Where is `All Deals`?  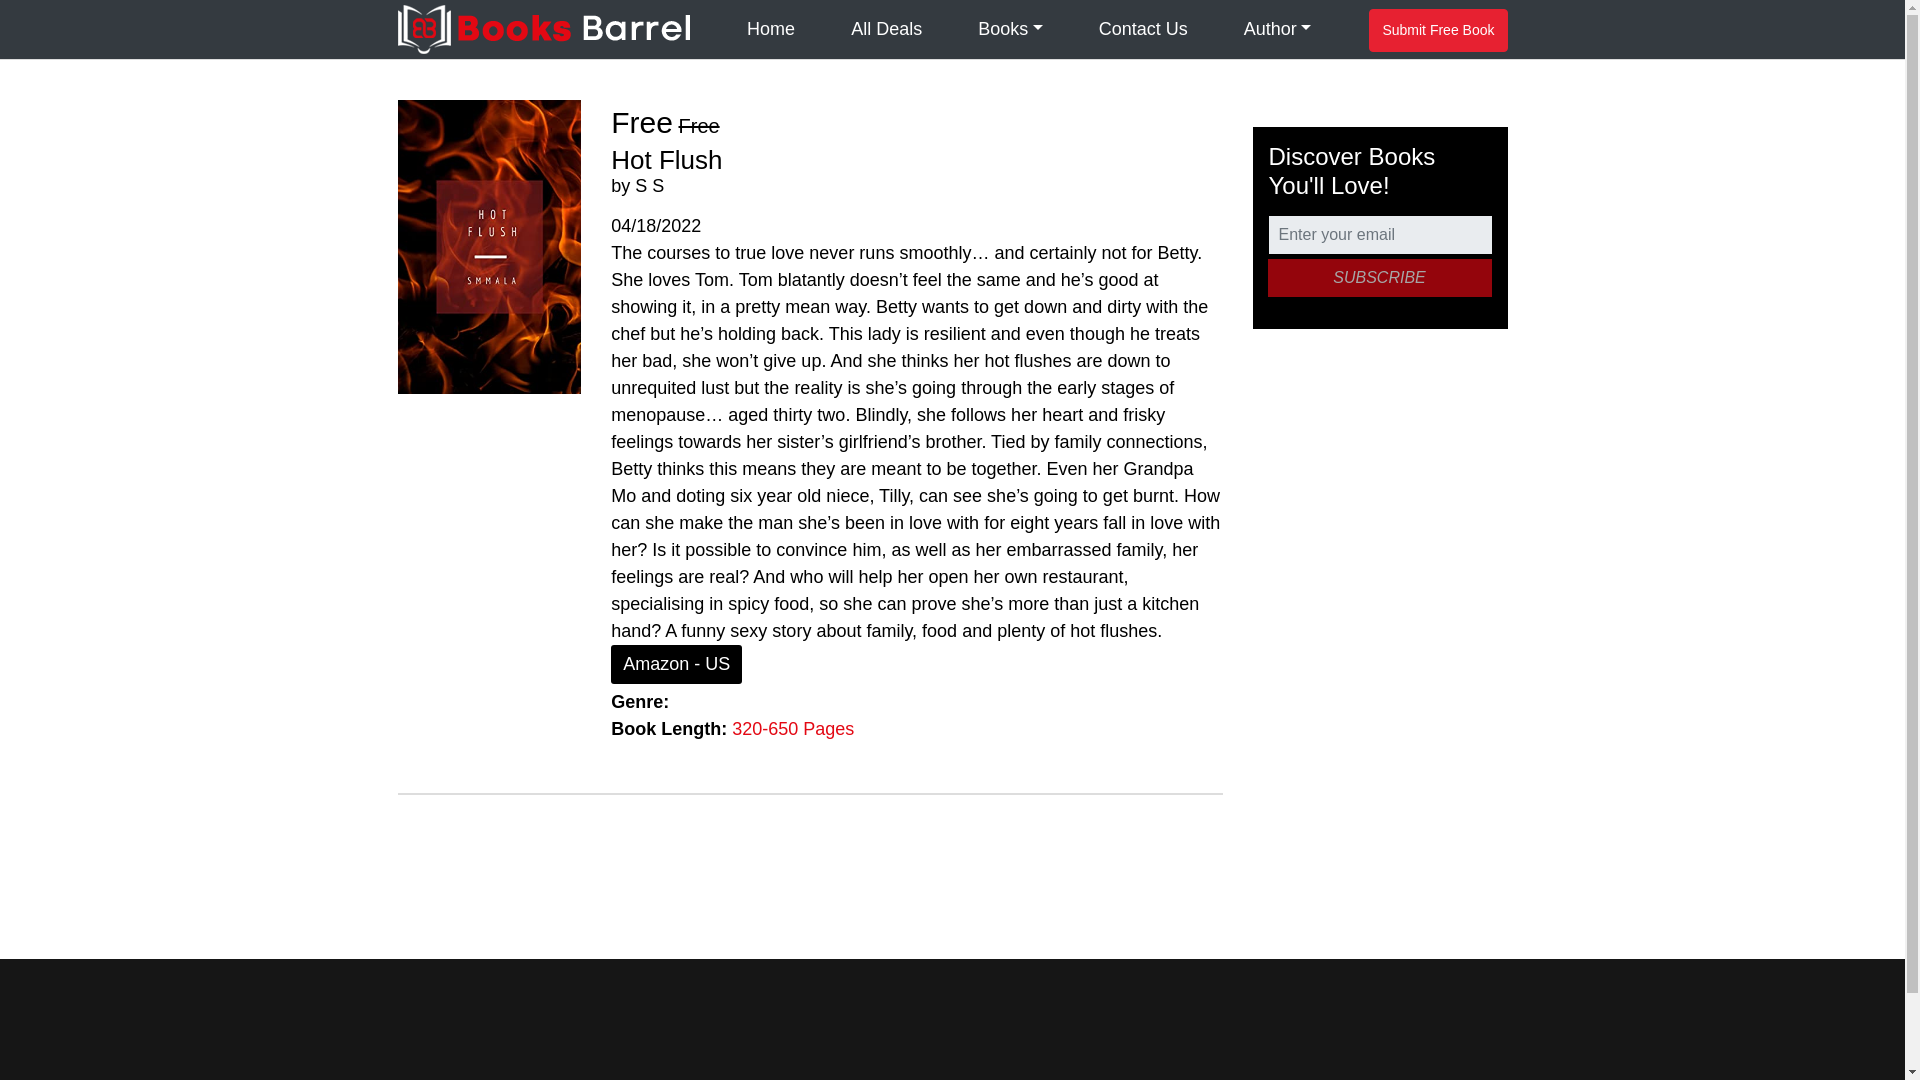 All Deals is located at coordinates (886, 30).